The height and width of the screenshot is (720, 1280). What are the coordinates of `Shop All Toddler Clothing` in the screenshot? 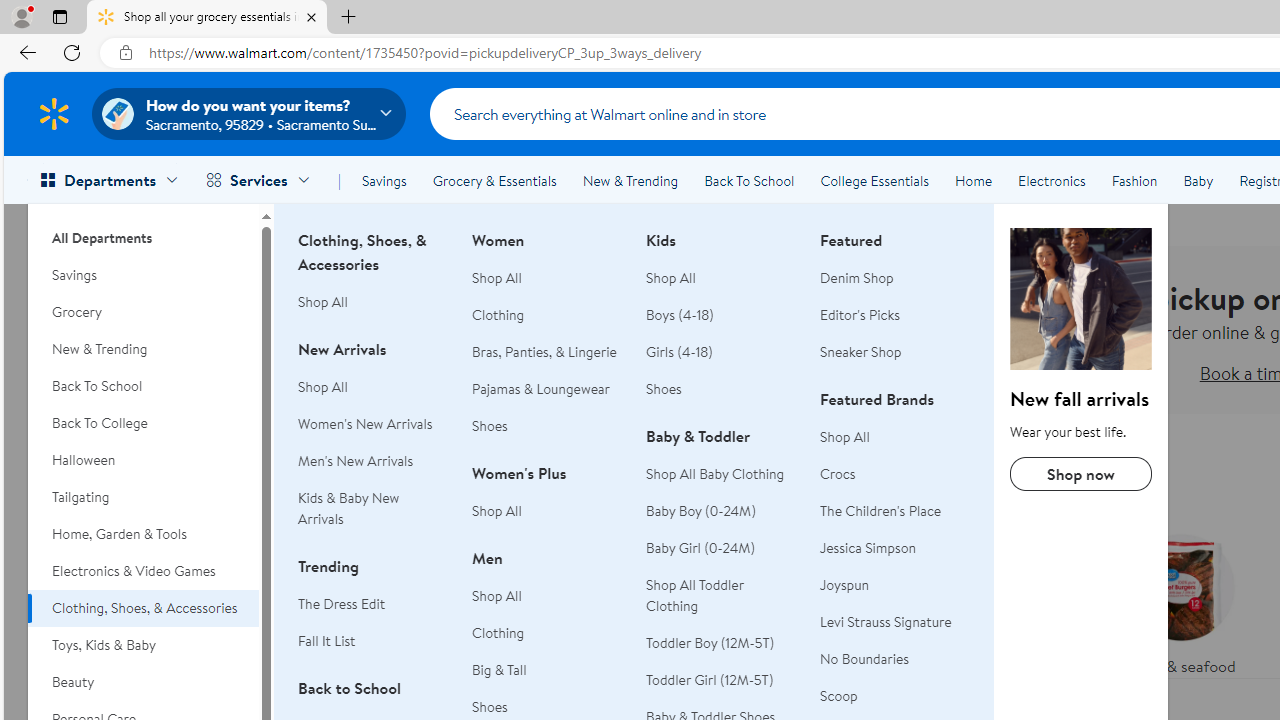 It's located at (721, 596).